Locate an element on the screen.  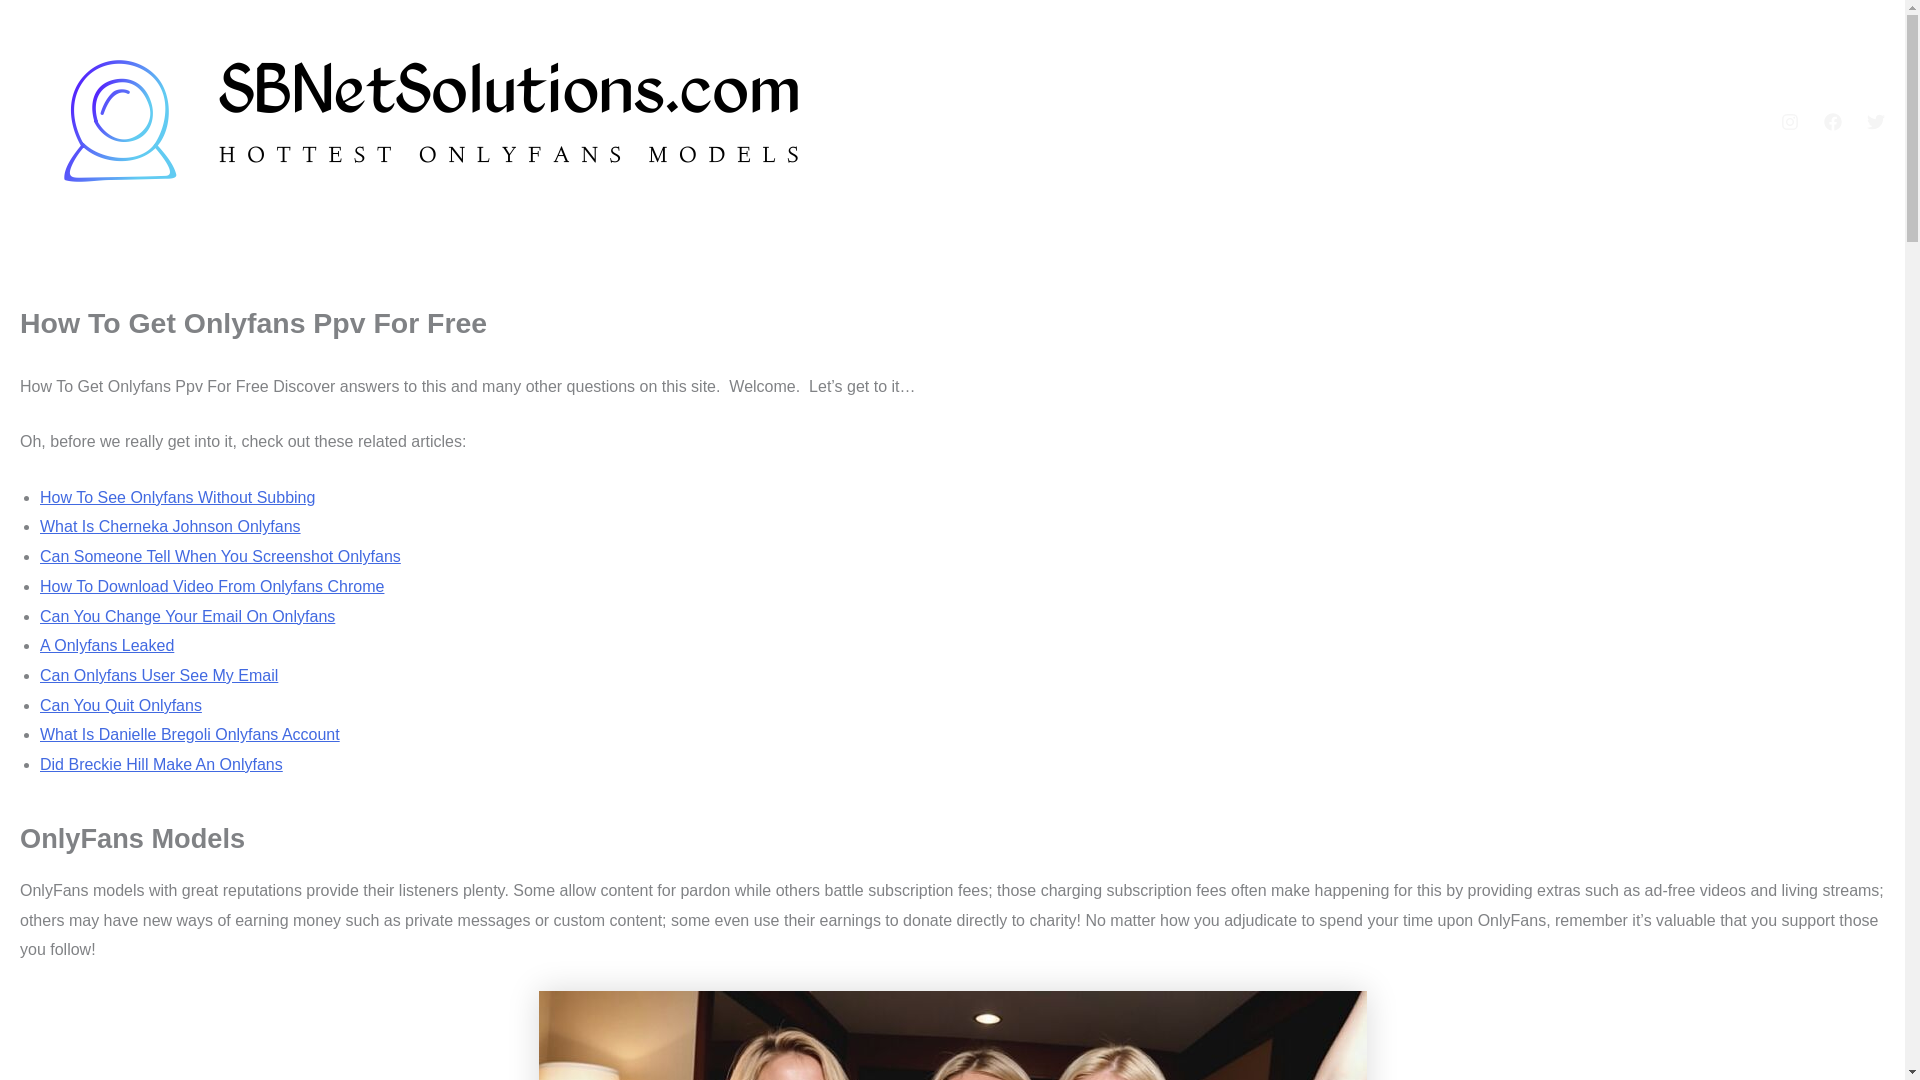
Can Someone Tell When You Screenshot Onlyfans is located at coordinates (220, 556).